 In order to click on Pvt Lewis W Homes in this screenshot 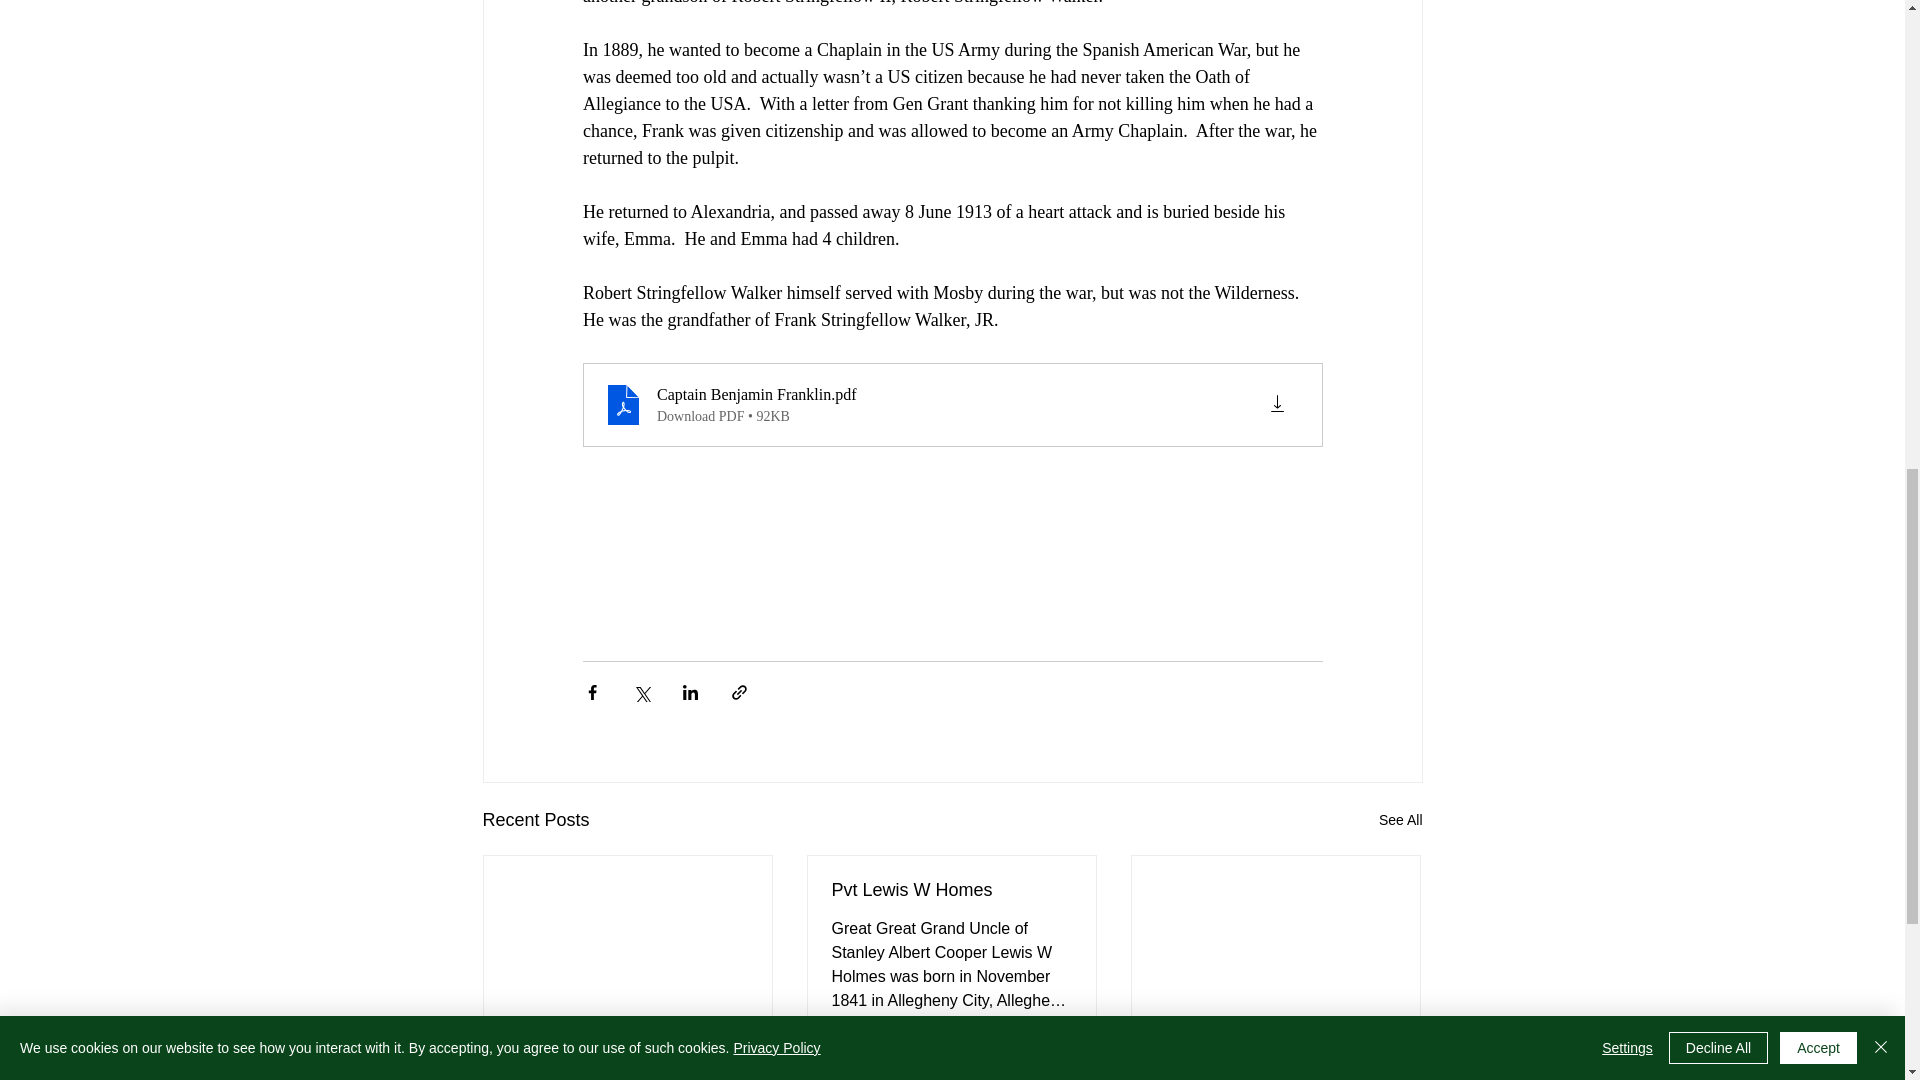, I will do `click(951, 890)`.